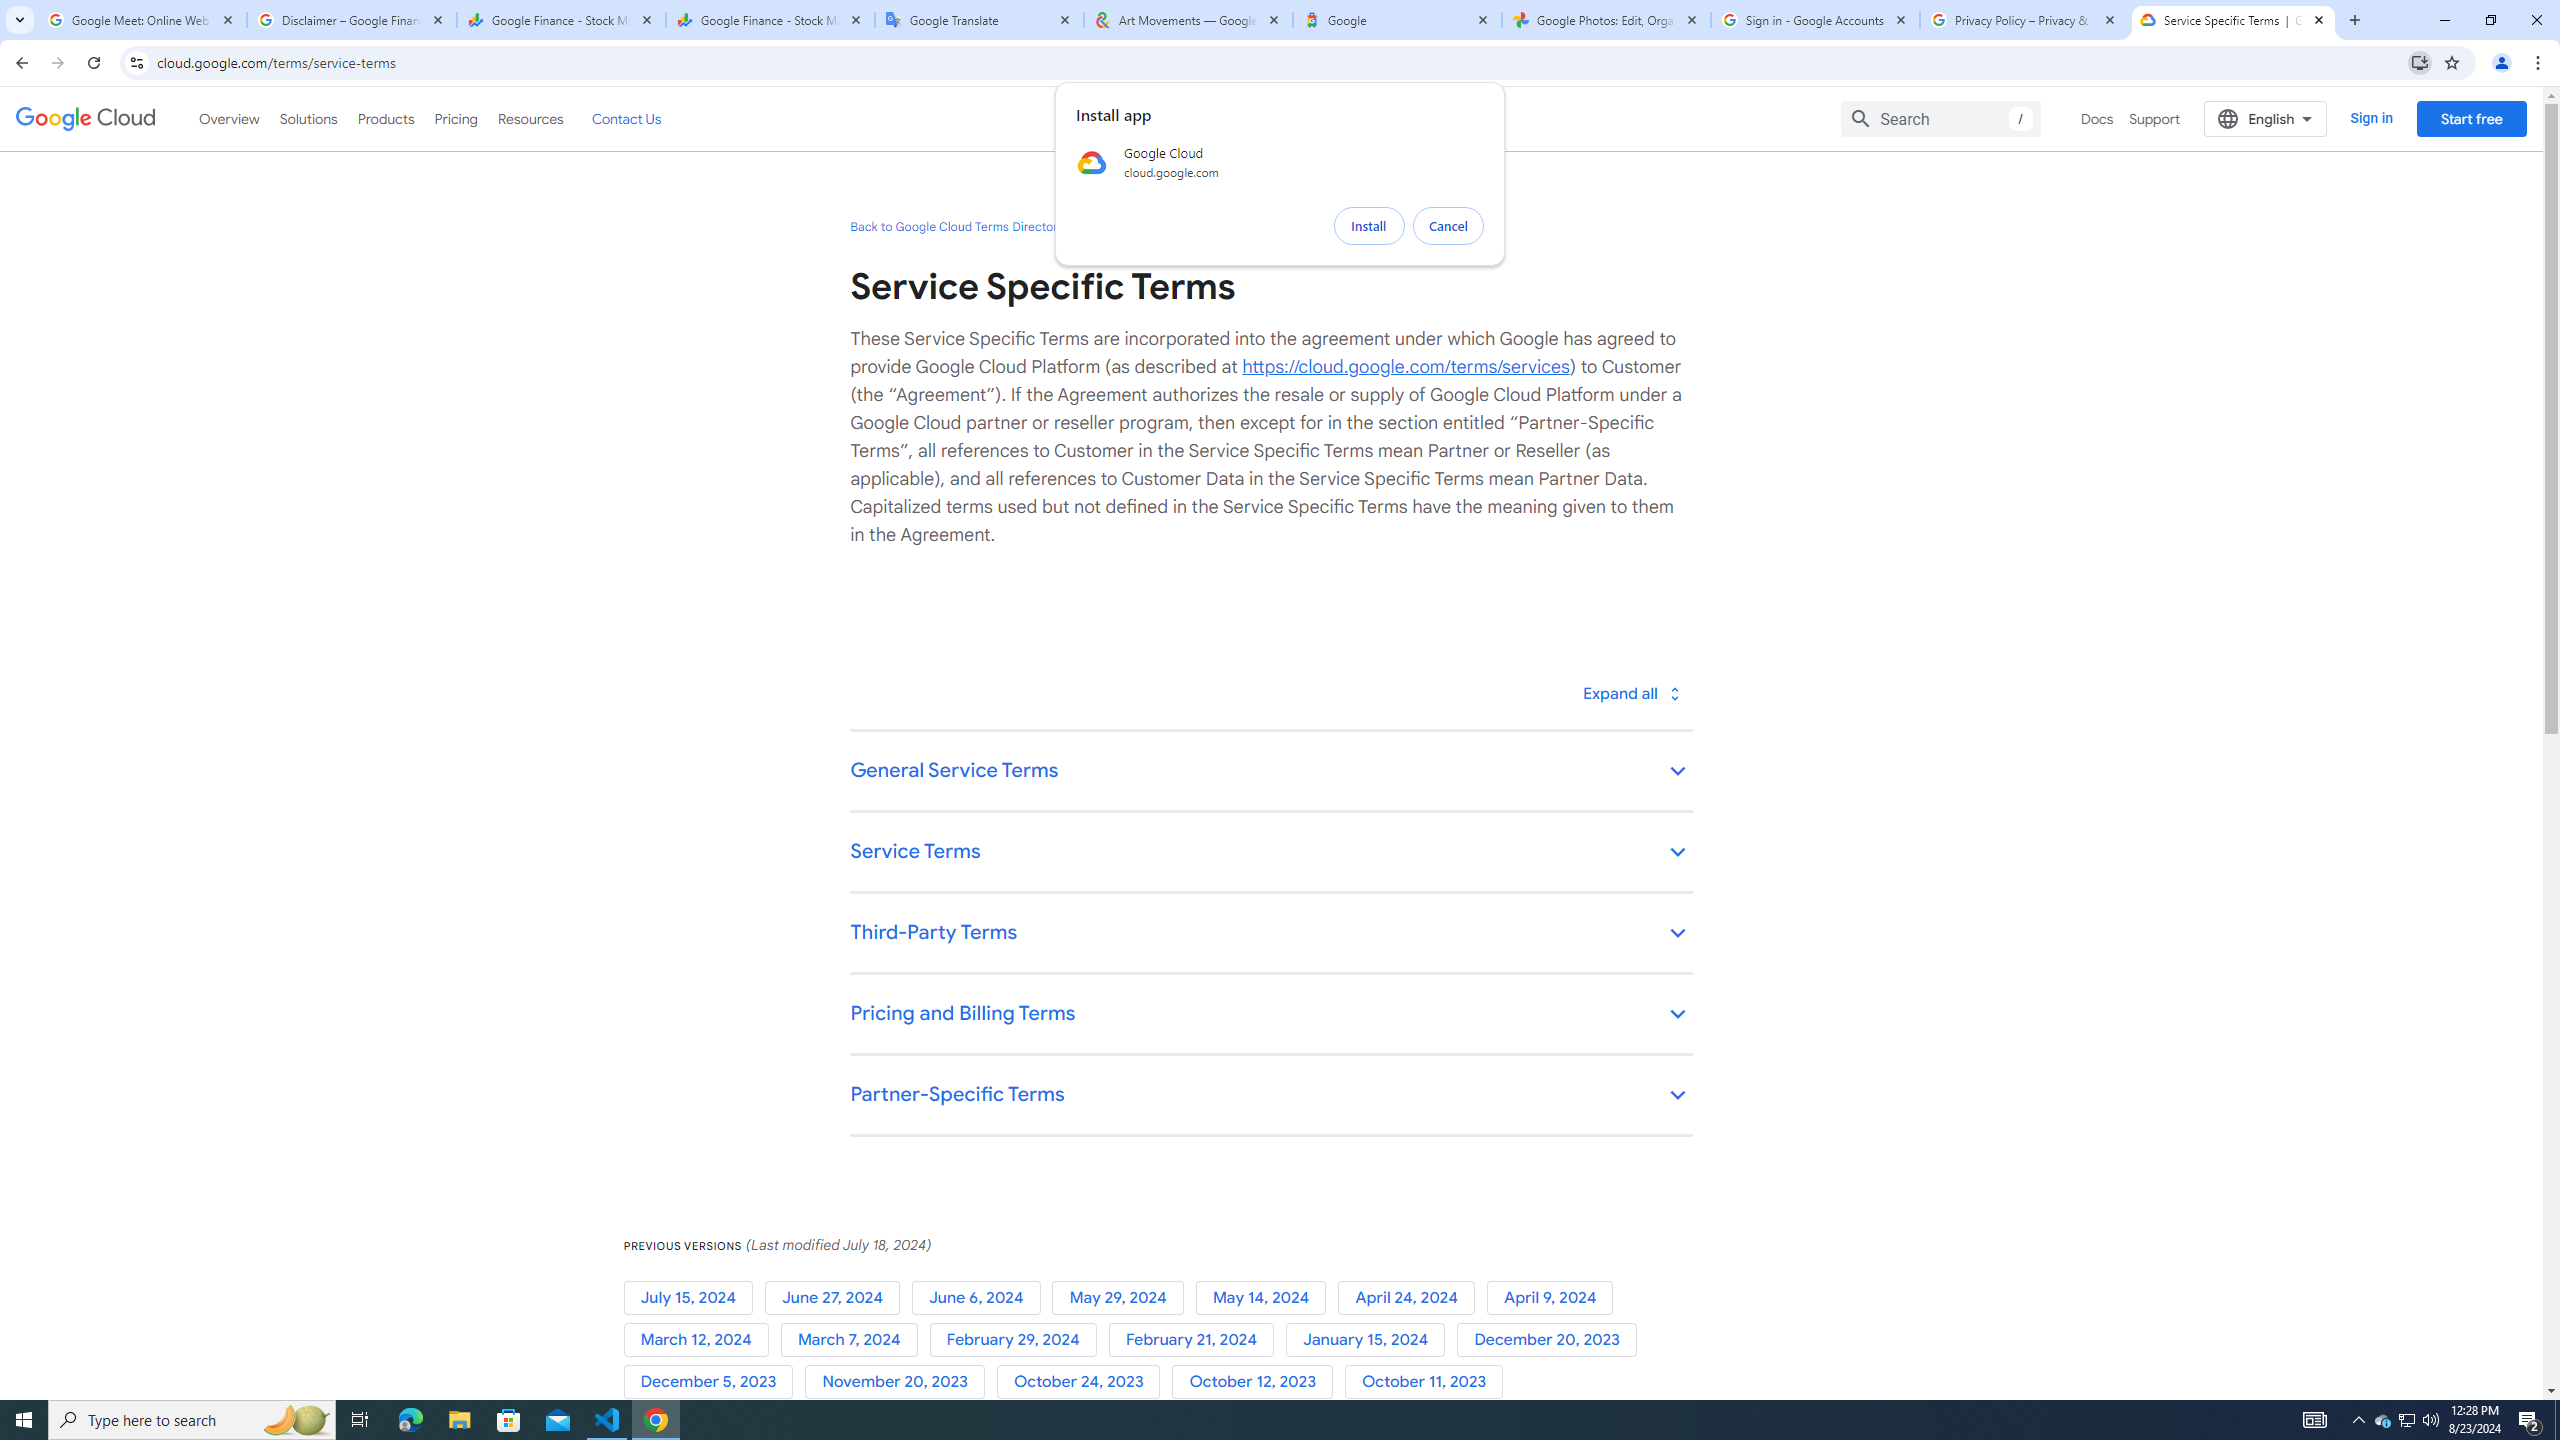 The height and width of the screenshot is (1440, 2560). What do you see at coordinates (1448, 226) in the screenshot?
I see `Cancel` at bounding box center [1448, 226].